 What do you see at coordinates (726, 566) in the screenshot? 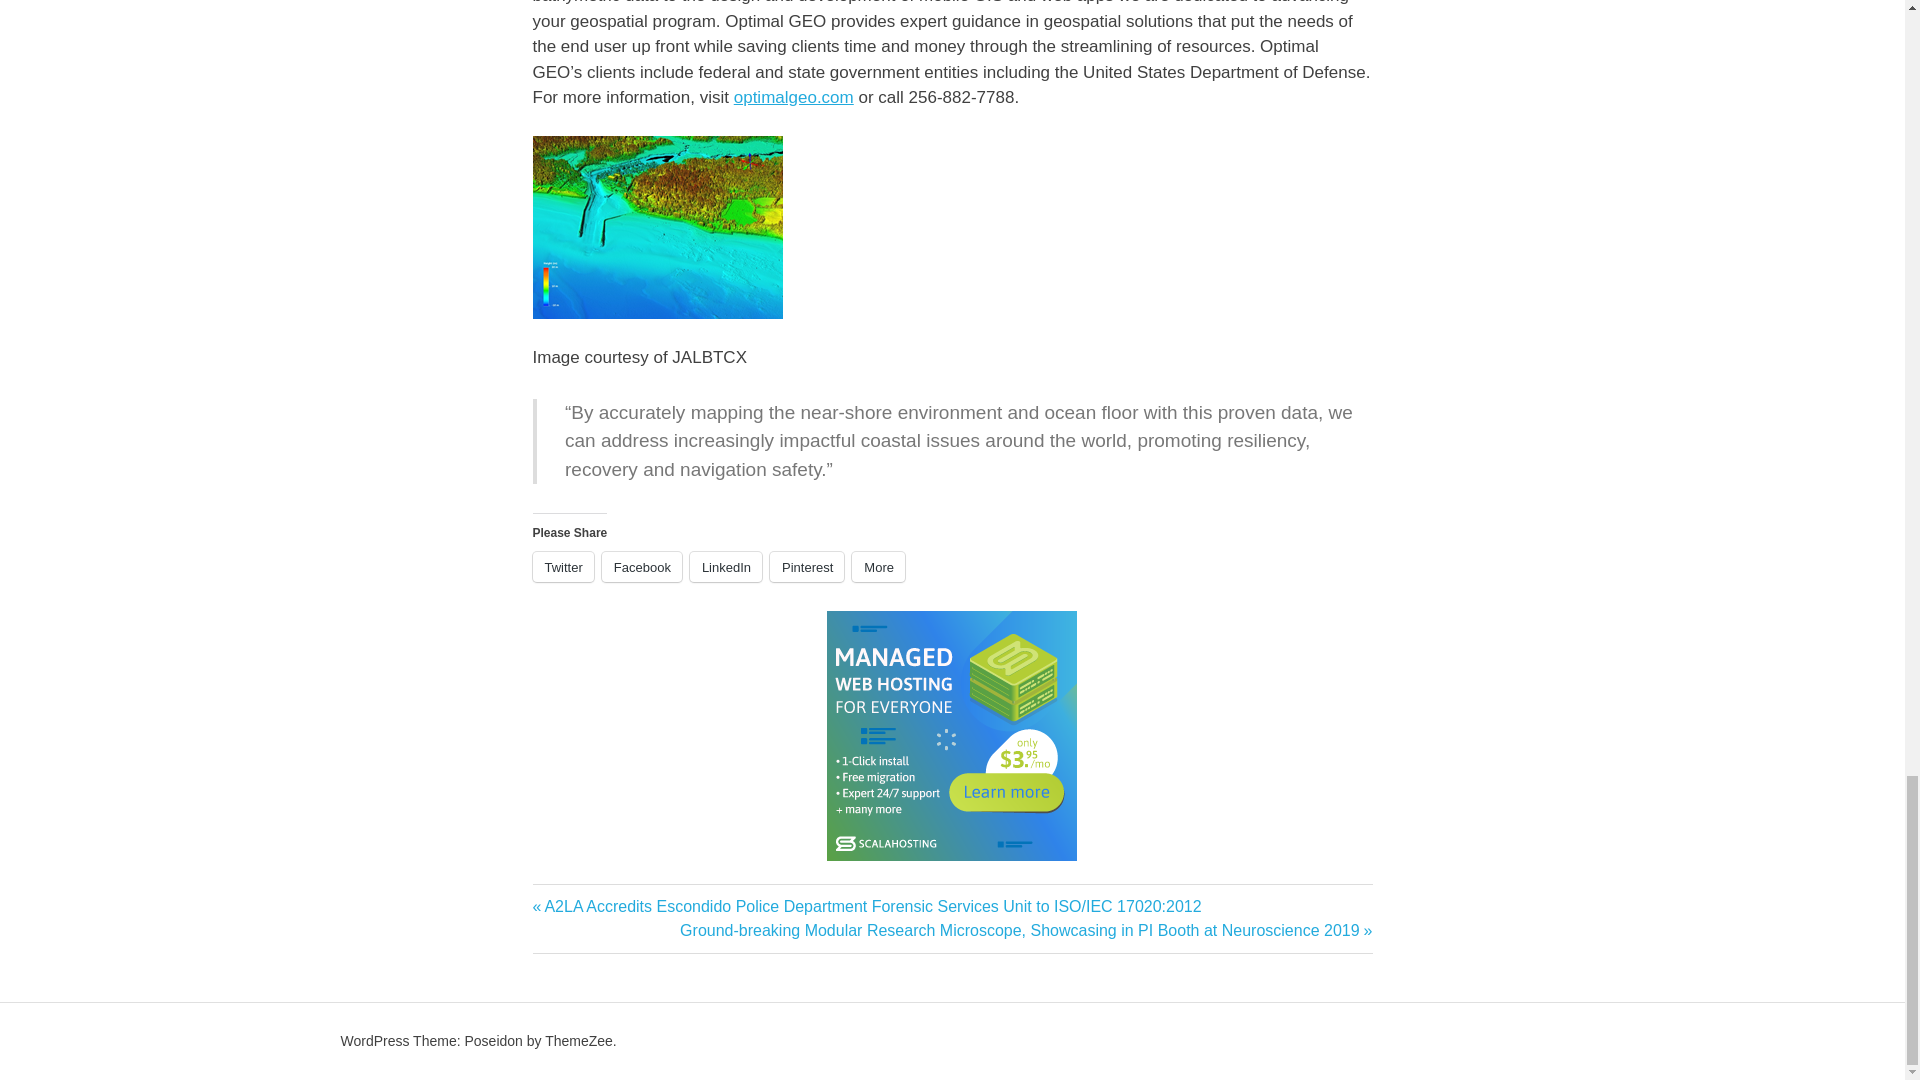
I see `Click to share on LinkedIn` at bounding box center [726, 566].